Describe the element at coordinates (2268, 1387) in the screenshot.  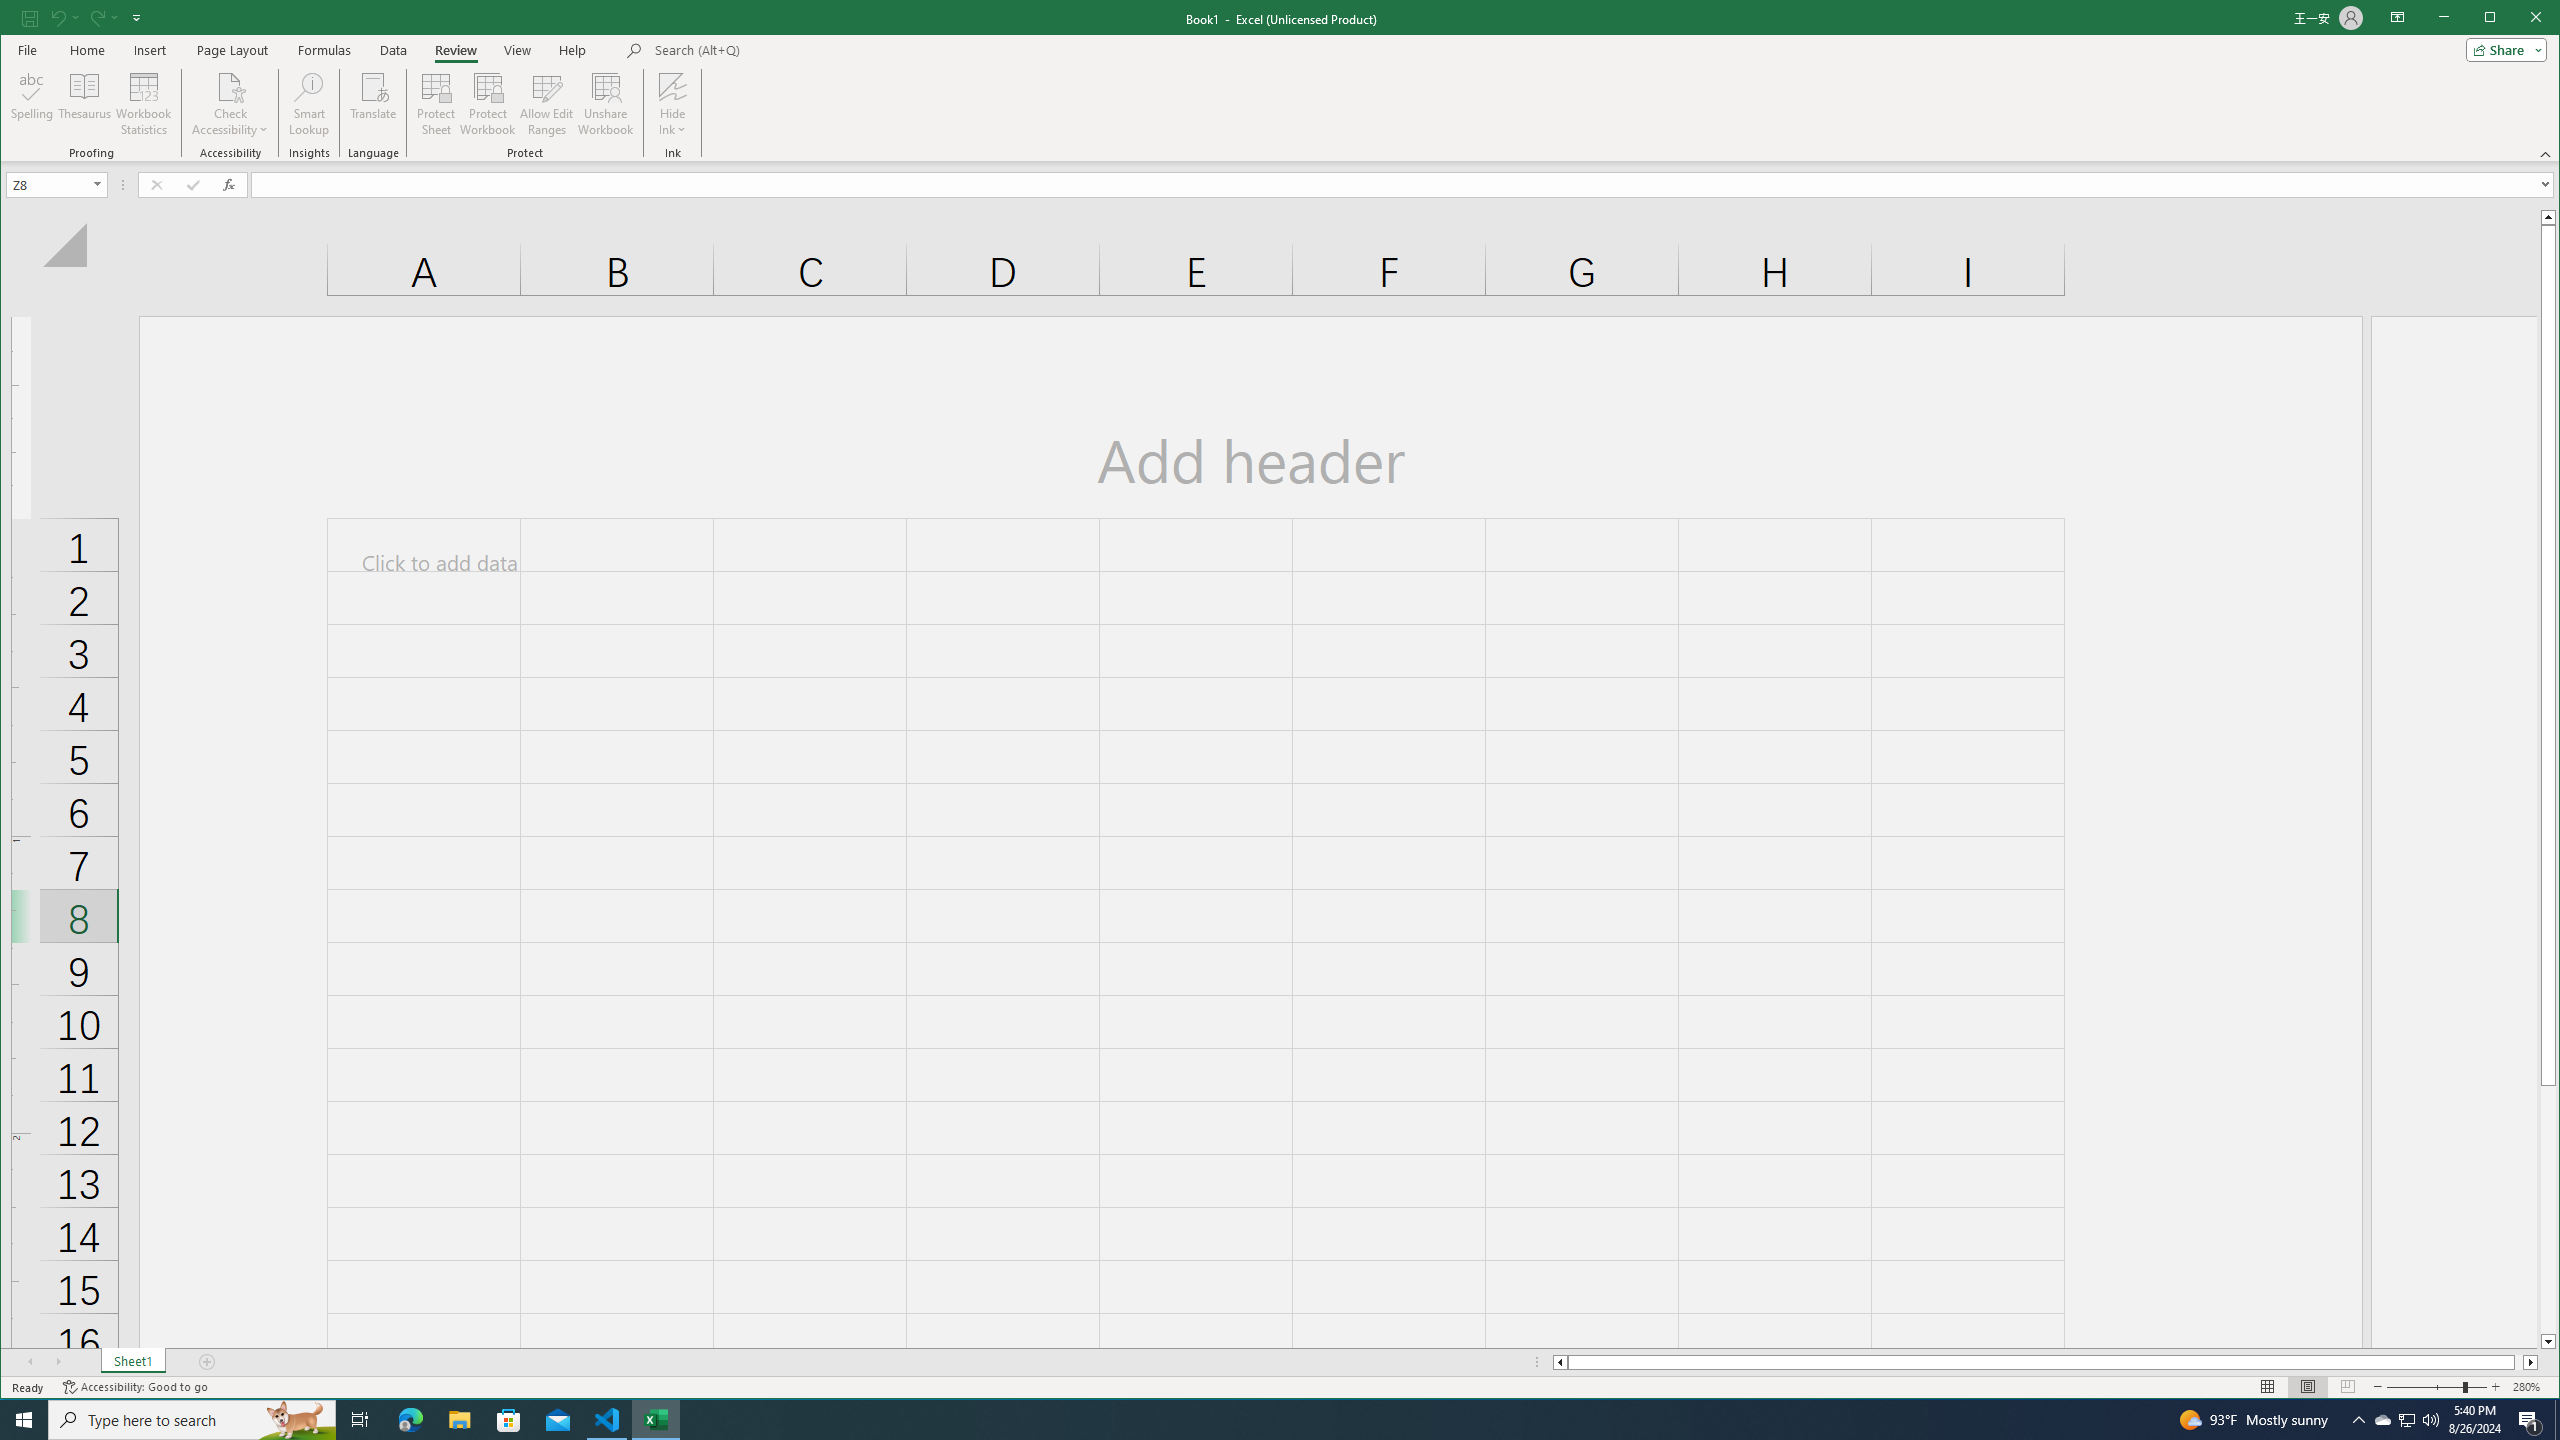
I see `Translate` at that location.